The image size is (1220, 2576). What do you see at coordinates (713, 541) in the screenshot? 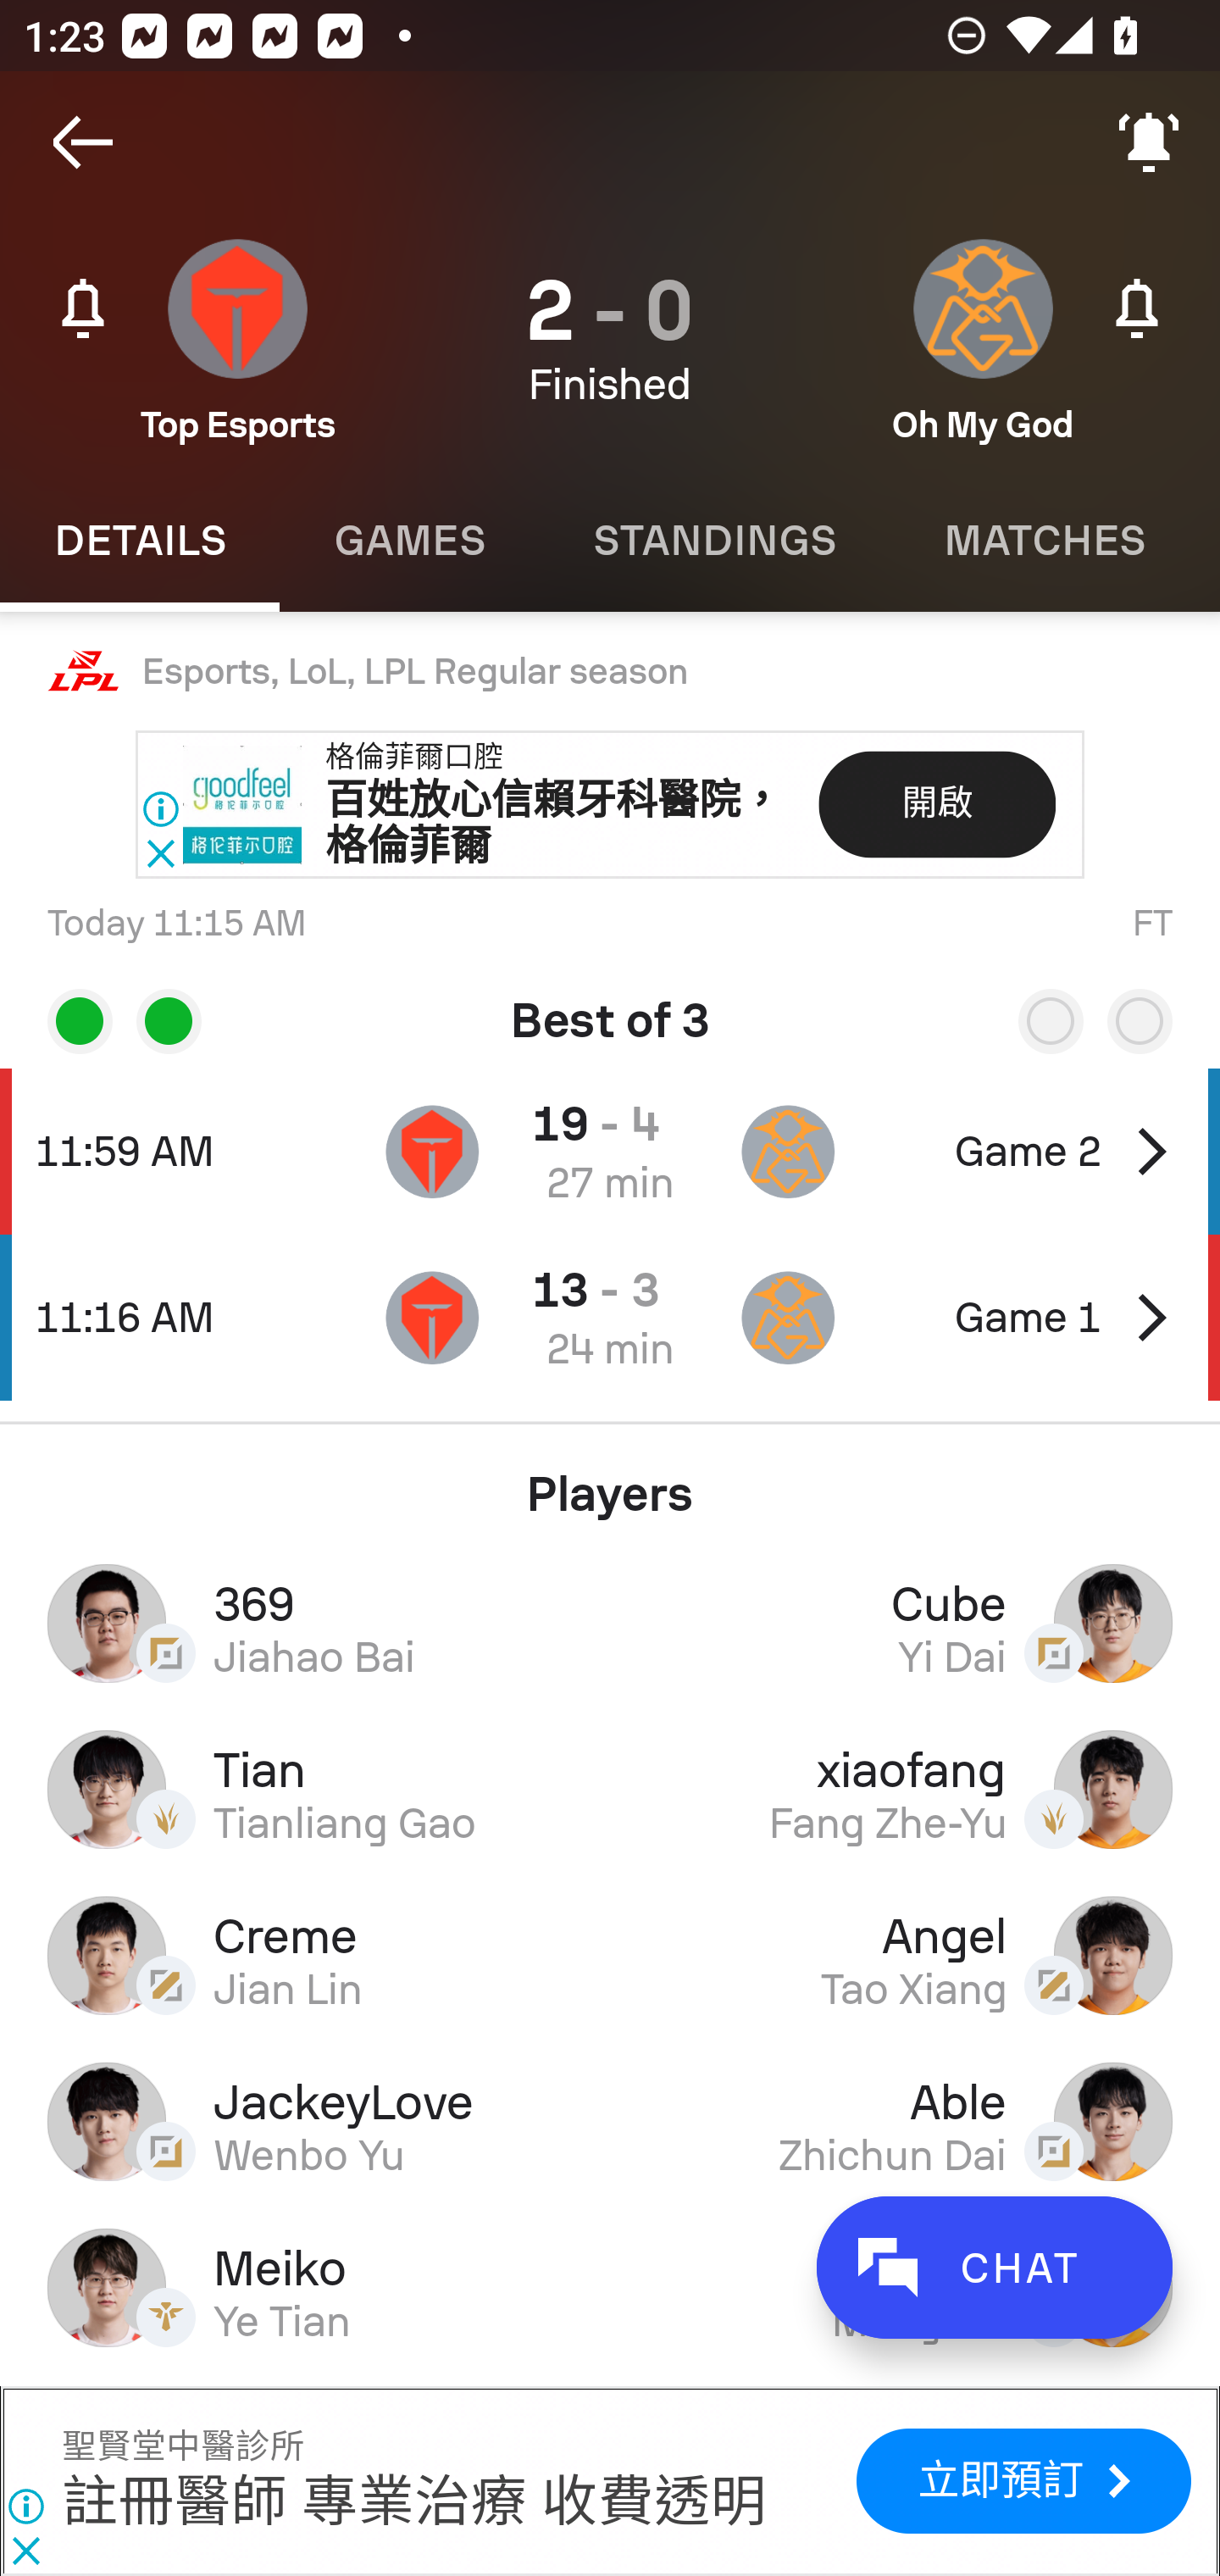
I see `Standings STANDINGS` at bounding box center [713, 541].